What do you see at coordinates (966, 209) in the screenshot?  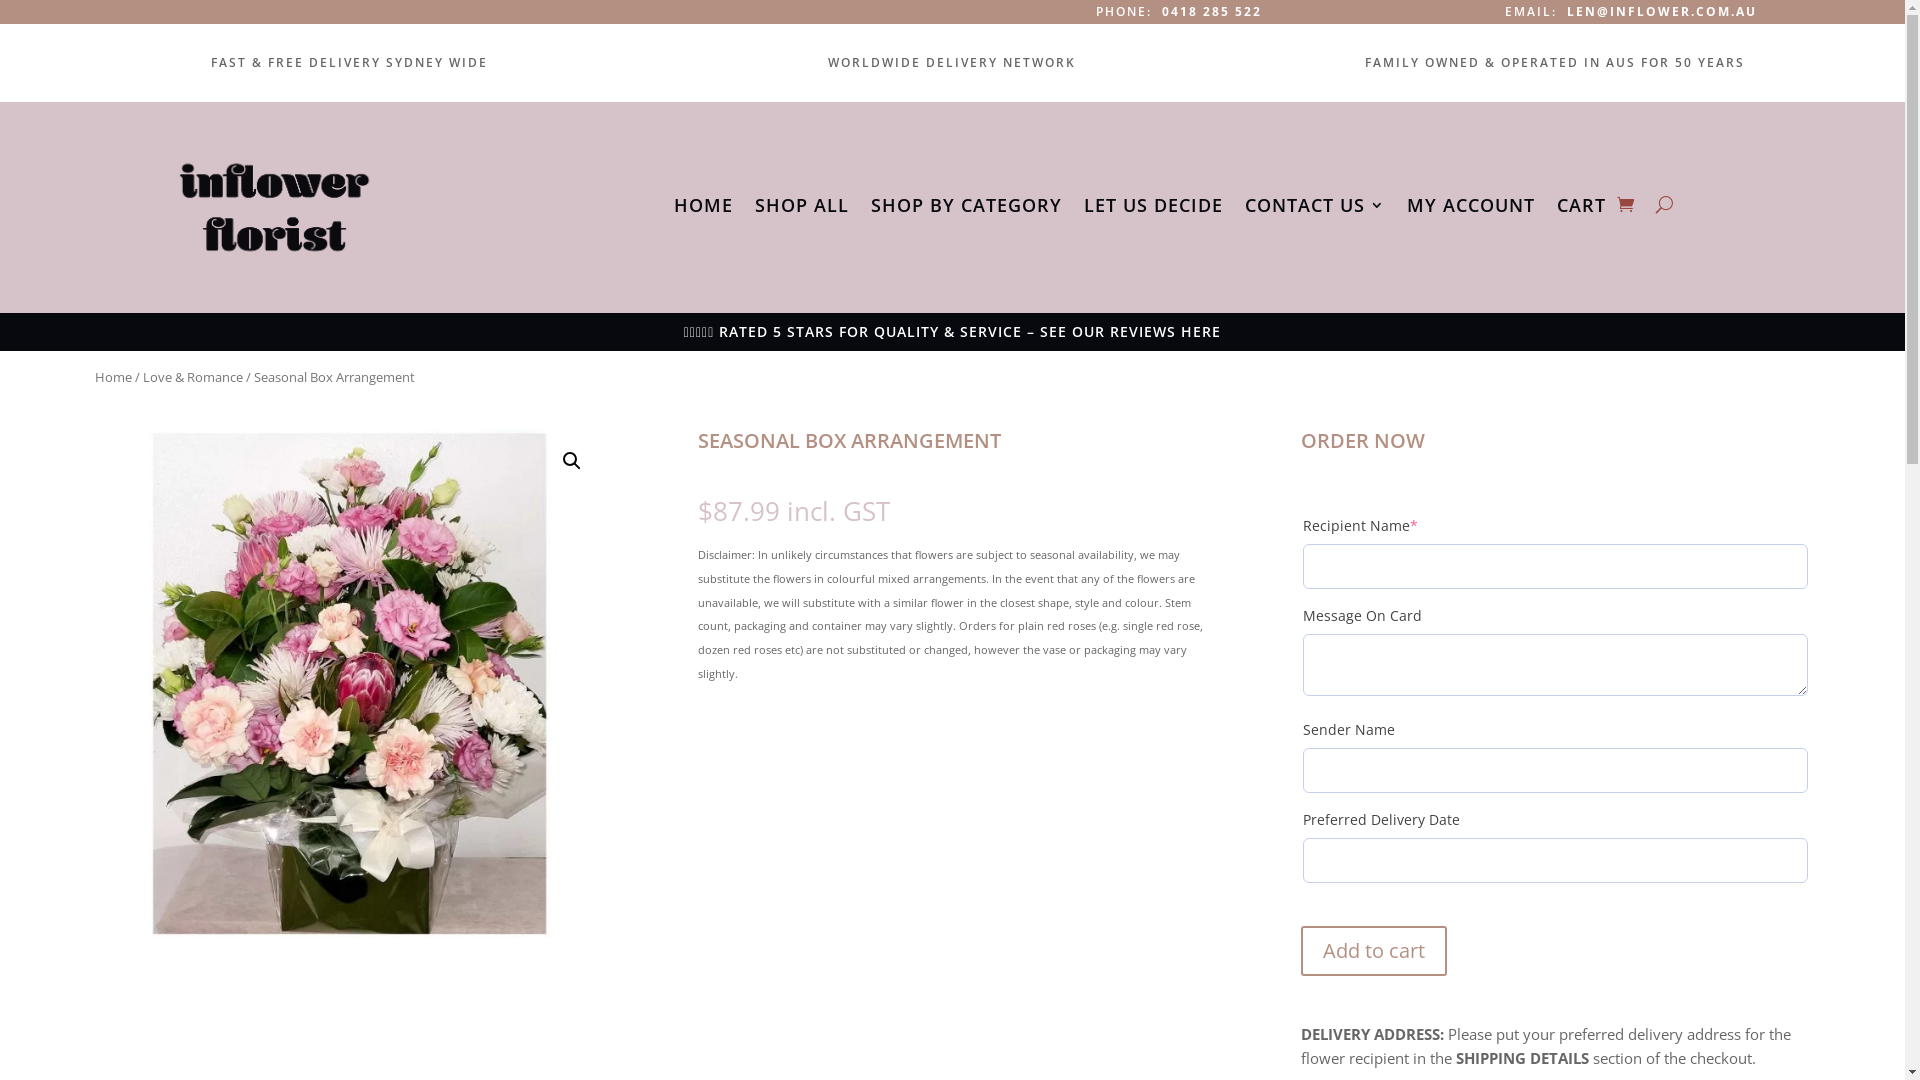 I see `SHOP BY CATEGORY` at bounding box center [966, 209].